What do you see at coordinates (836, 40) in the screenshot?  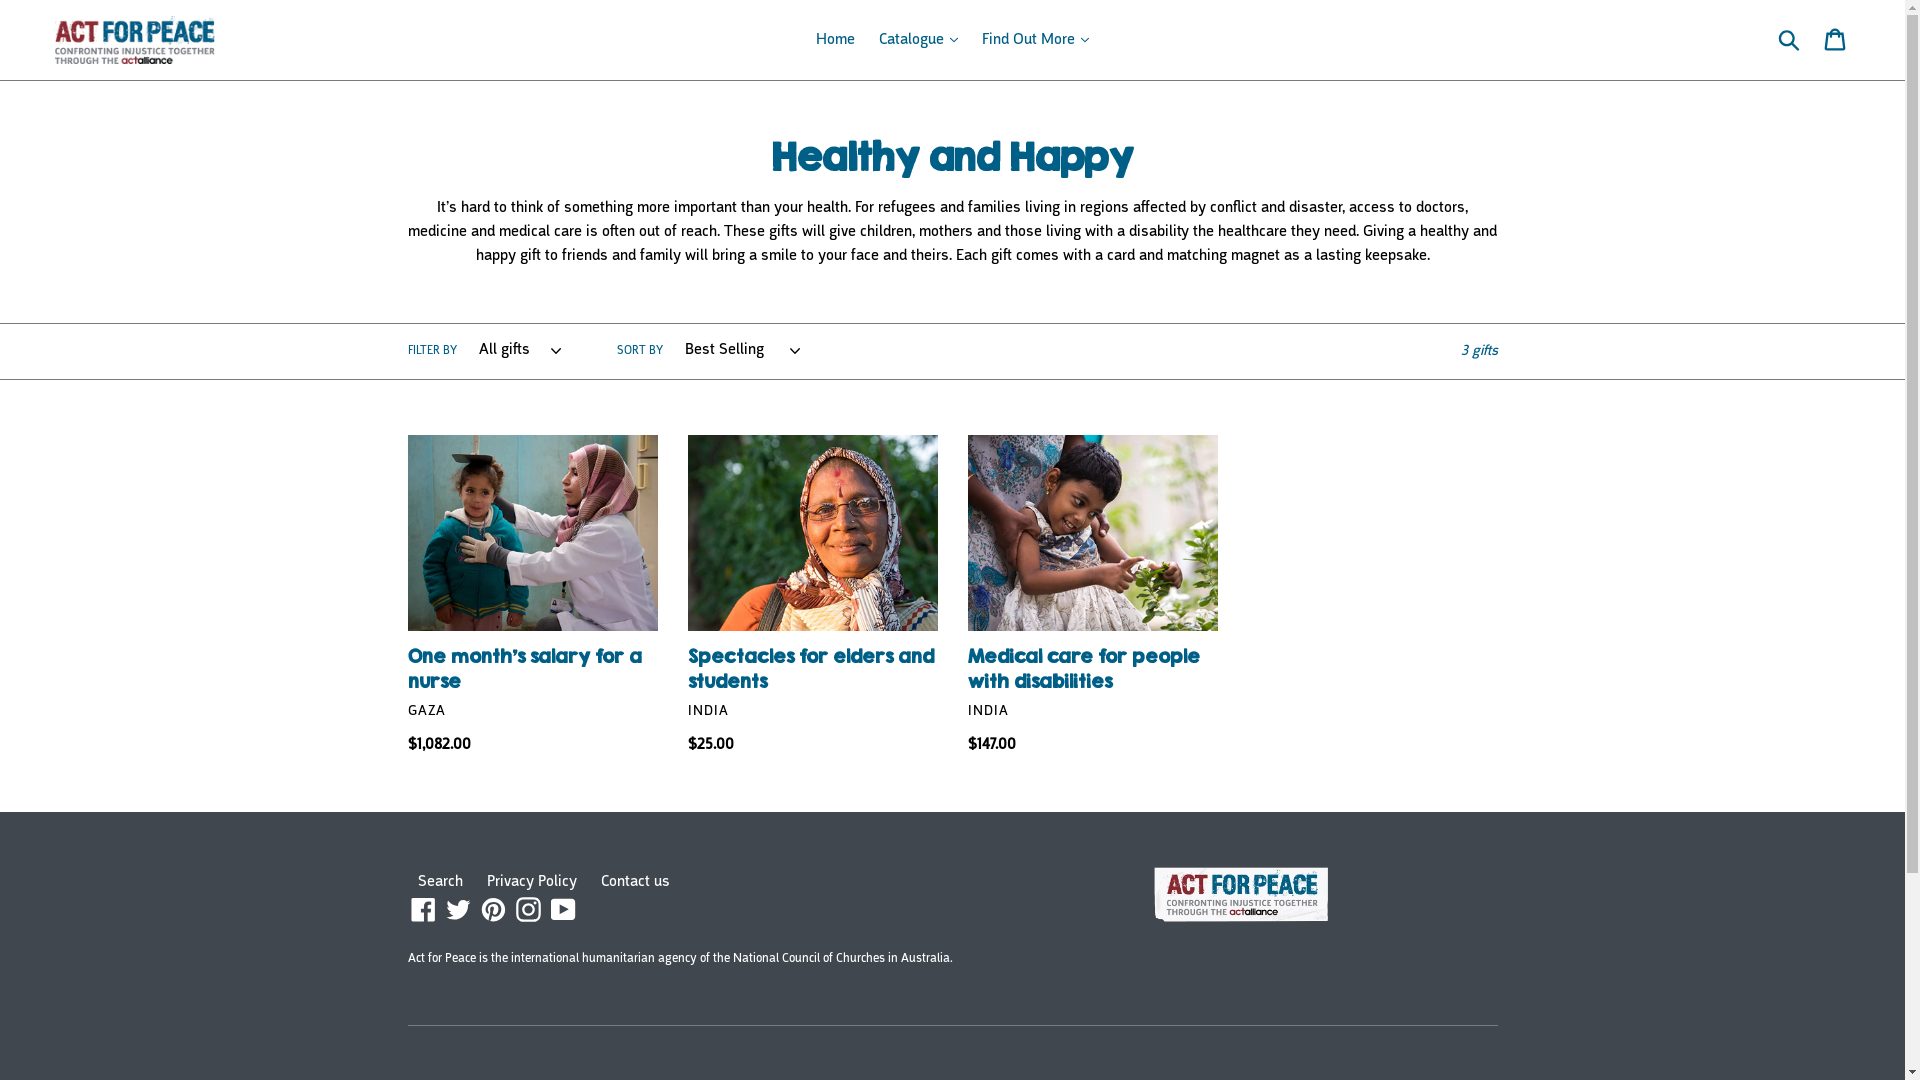 I see `Home` at bounding box center [836, 40].